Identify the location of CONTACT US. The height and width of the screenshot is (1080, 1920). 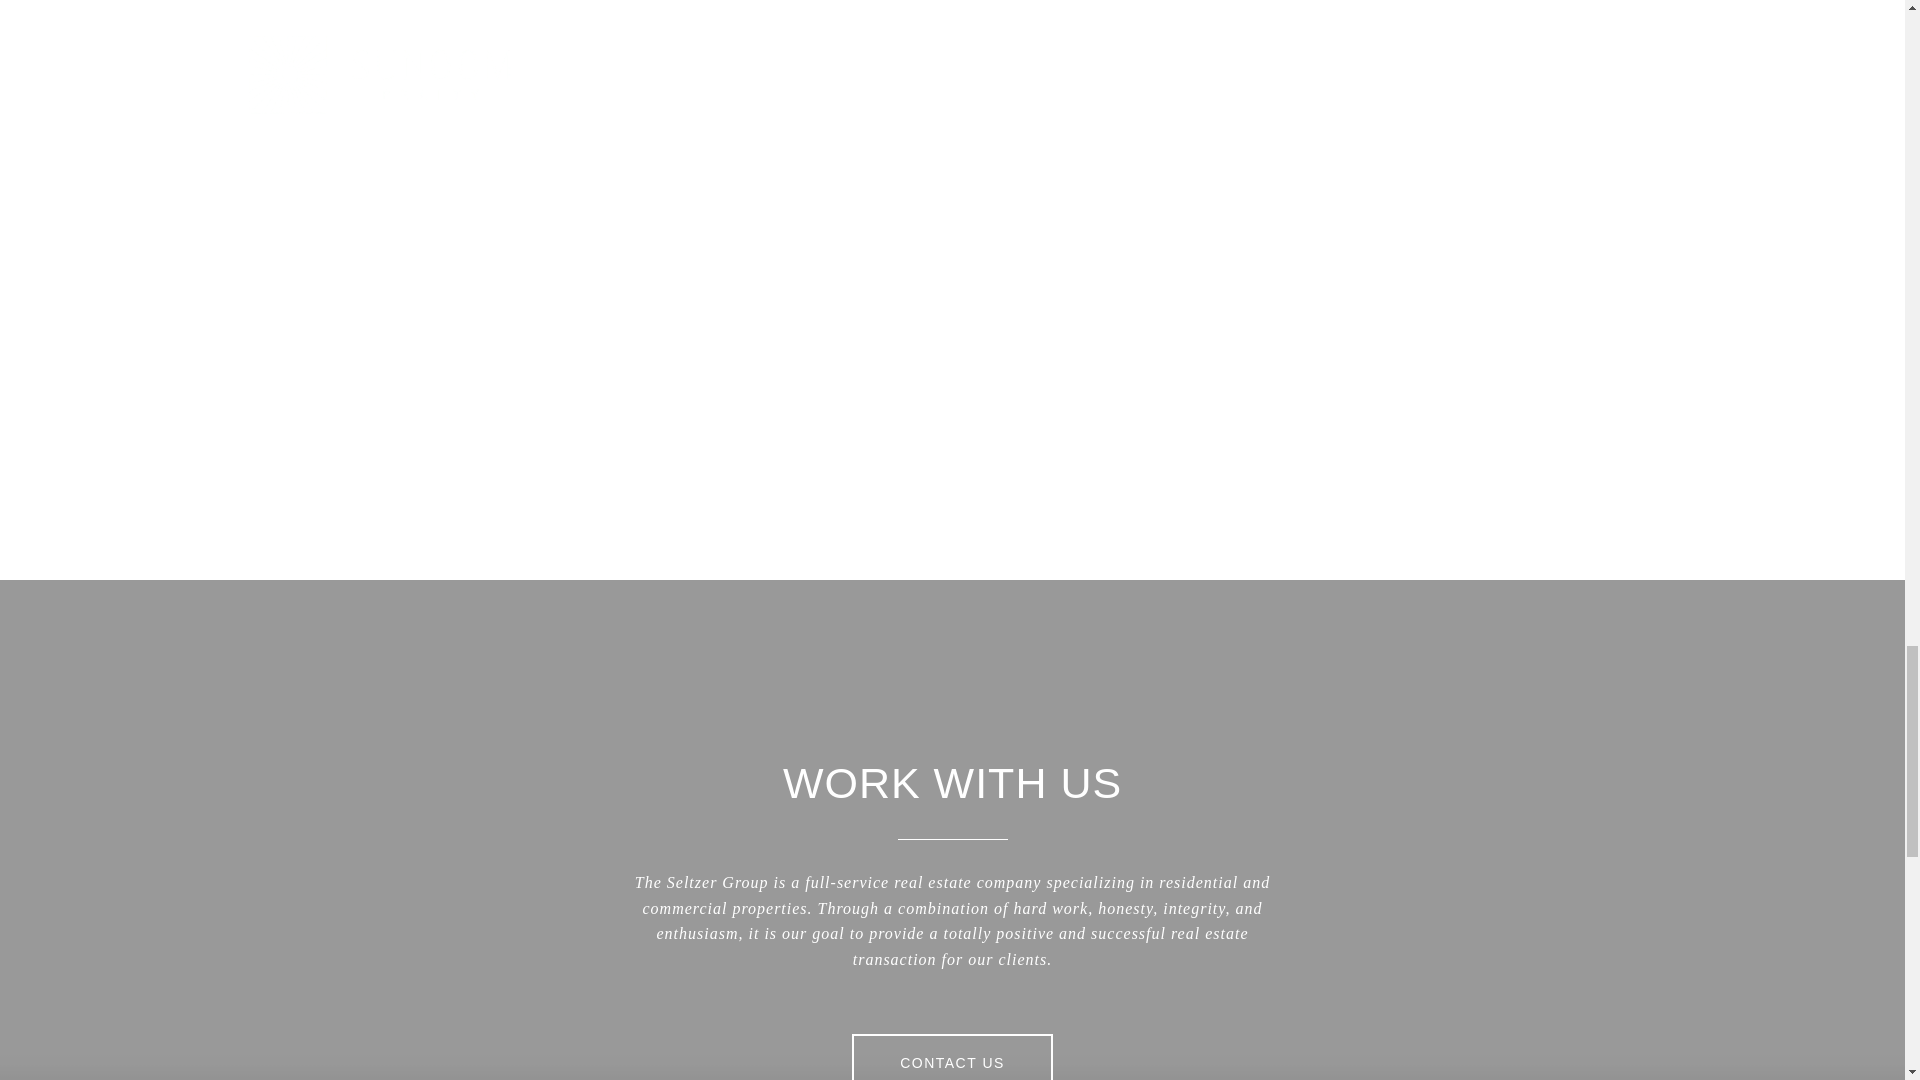
(952, 1056).